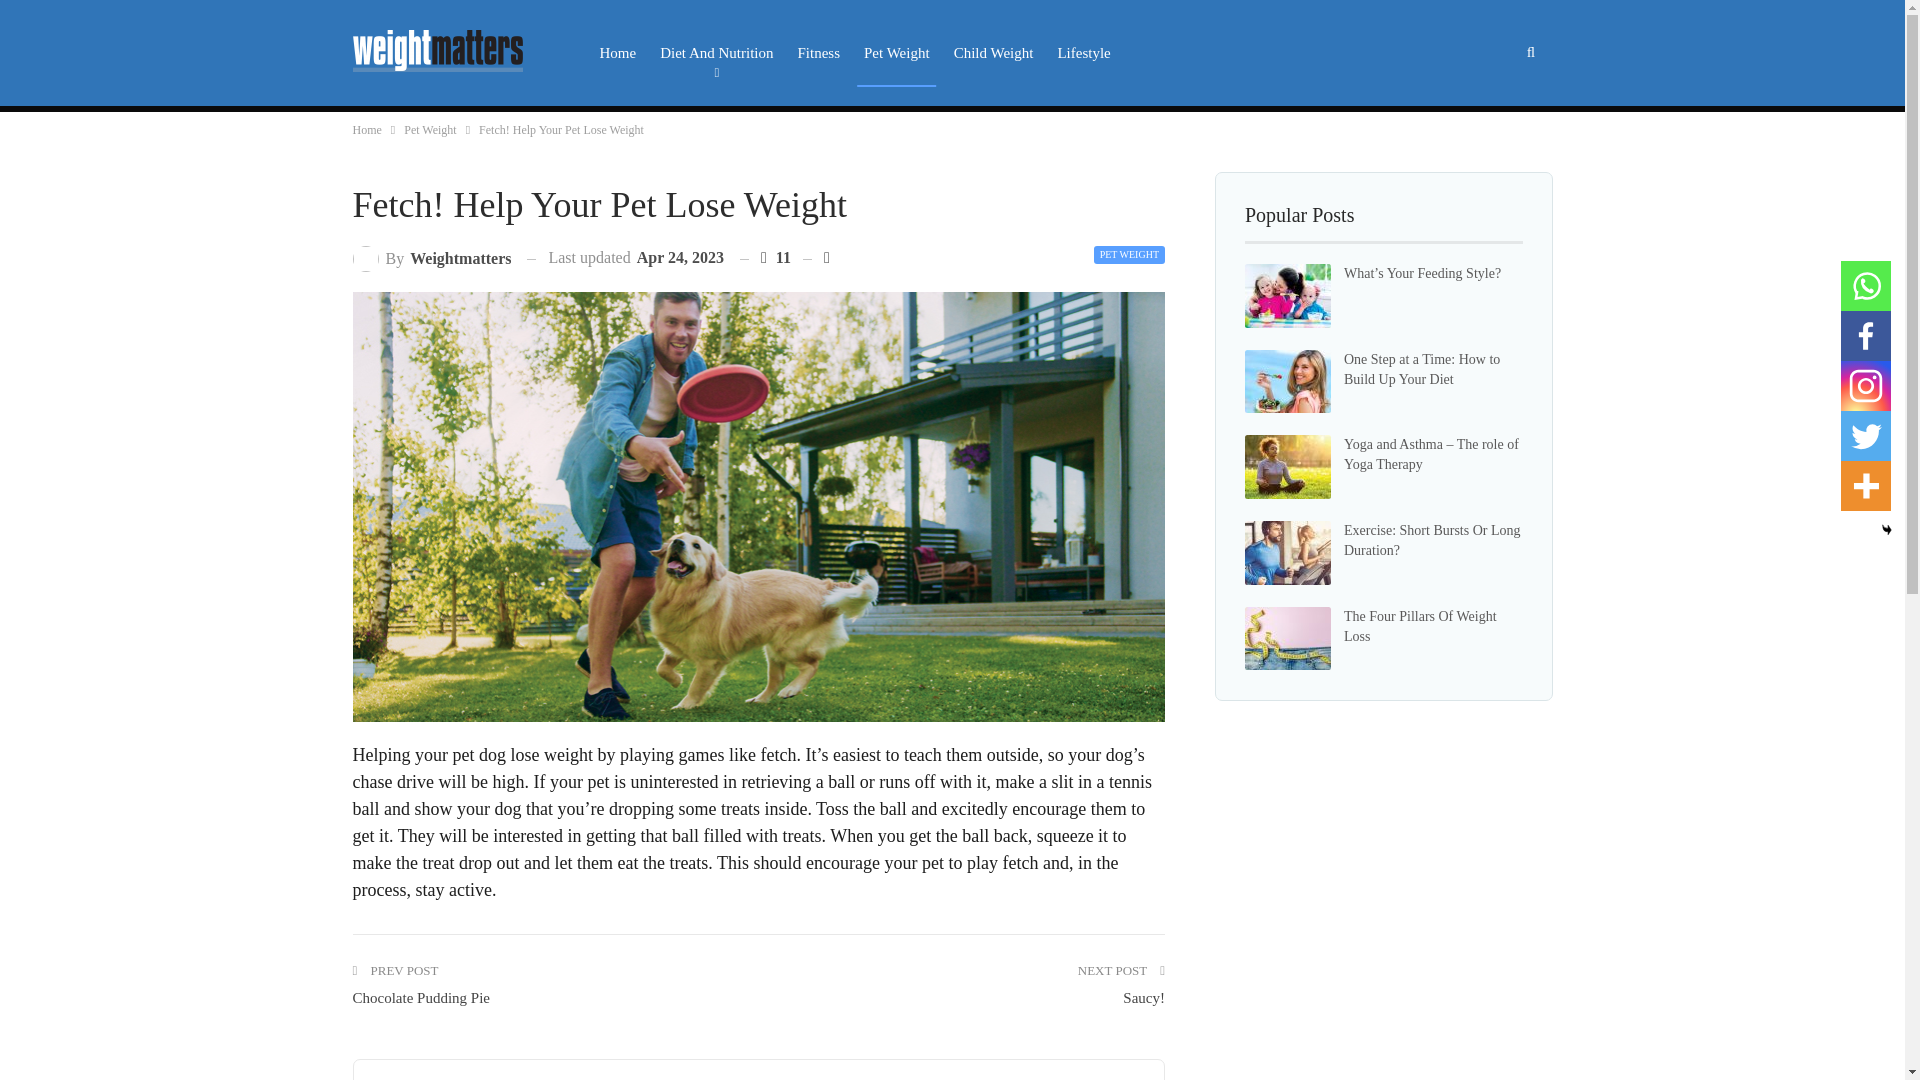  What do you see at coordinates (430, 258) in the screenshot?
I see `By Weightmatters` at bounding box center [430, 258].